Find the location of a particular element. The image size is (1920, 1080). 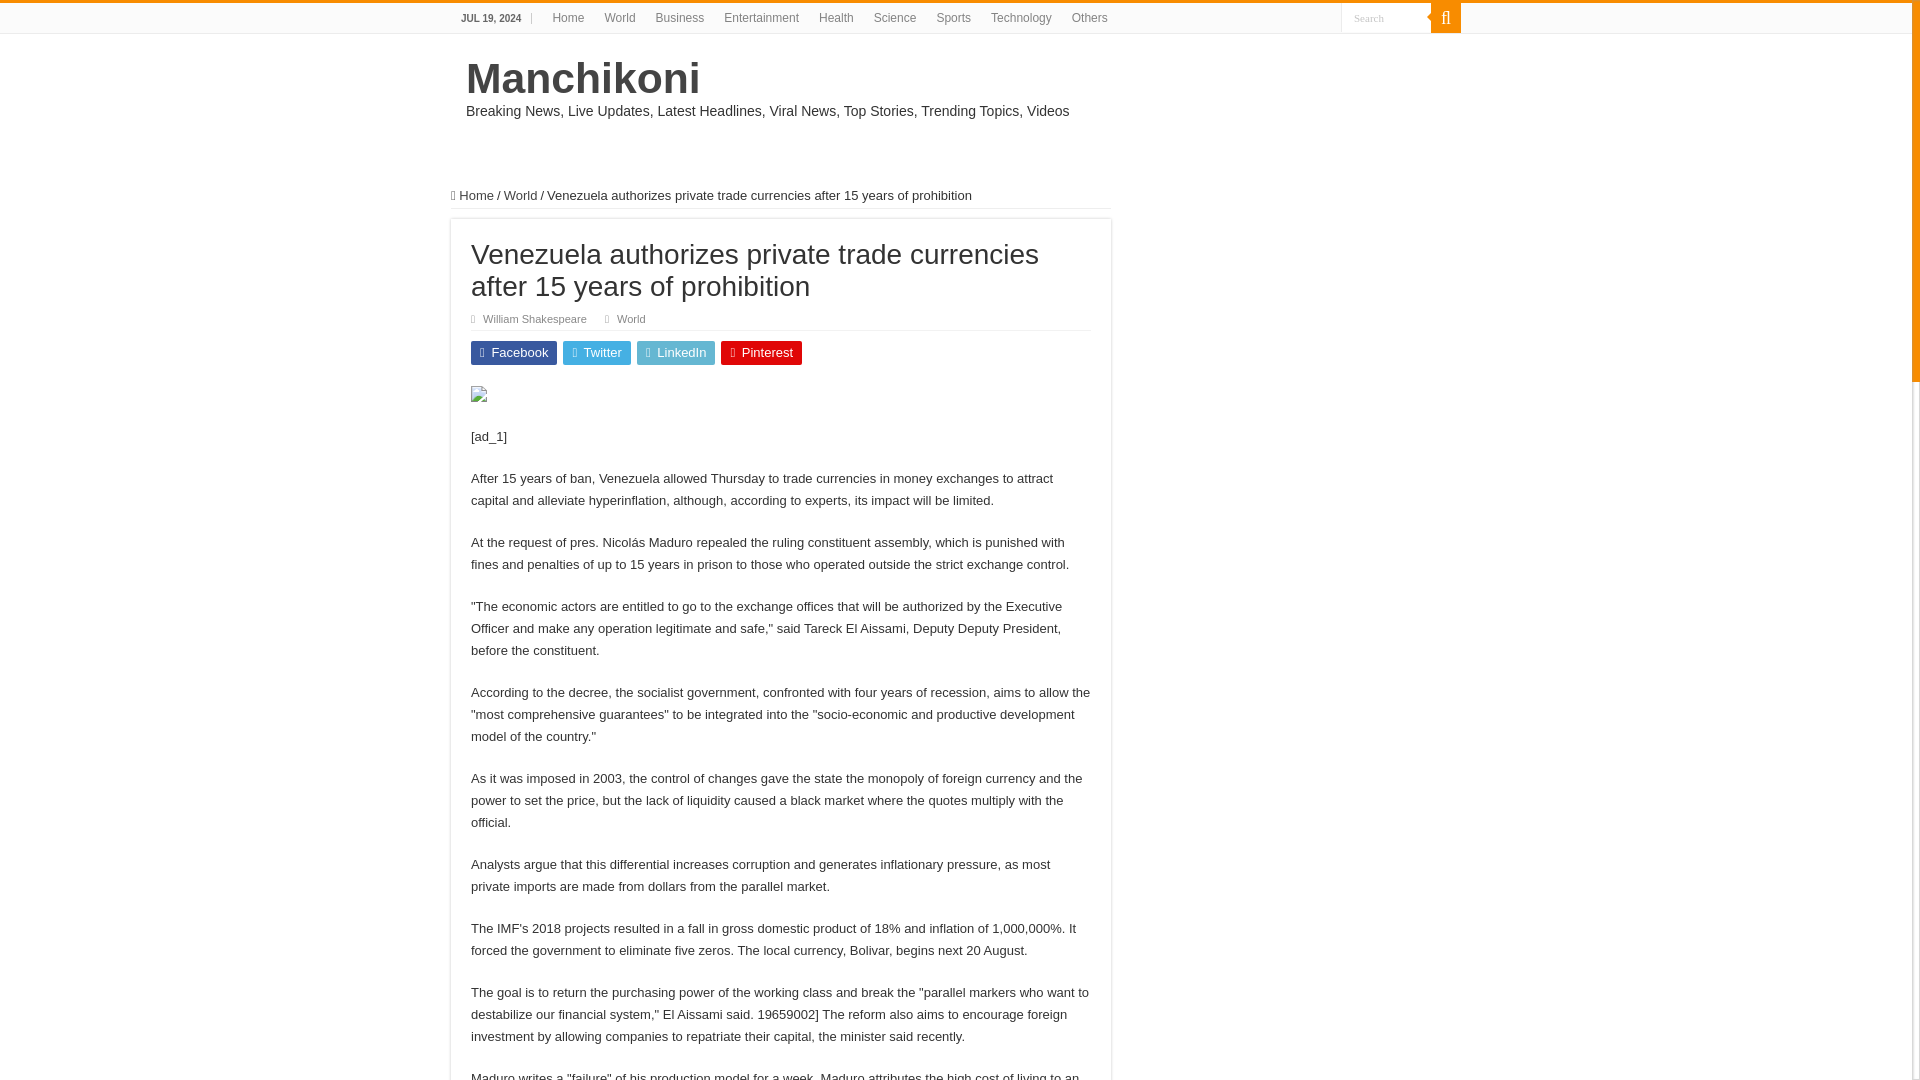

Science is located at coordinates (896, 18).